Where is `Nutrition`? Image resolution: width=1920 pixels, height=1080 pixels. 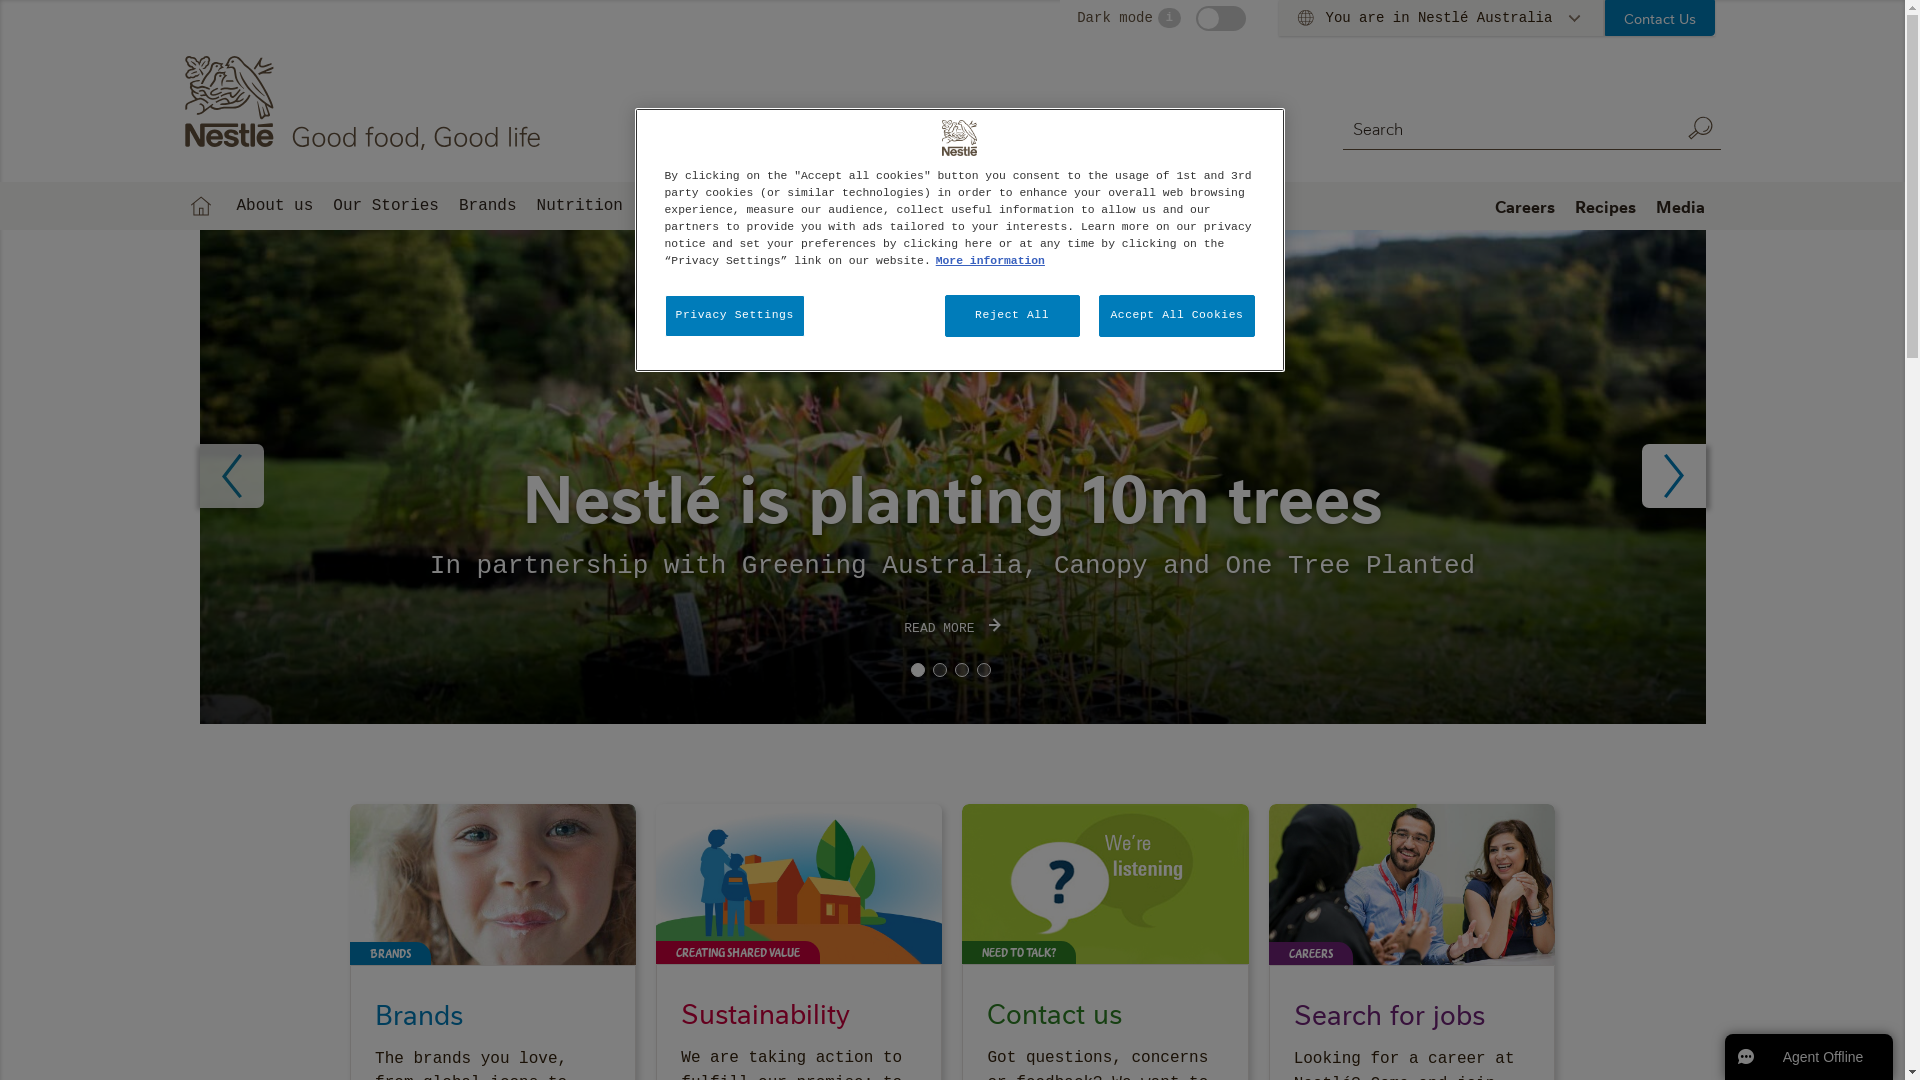
Nutrition is located at coordinates (580, 206).